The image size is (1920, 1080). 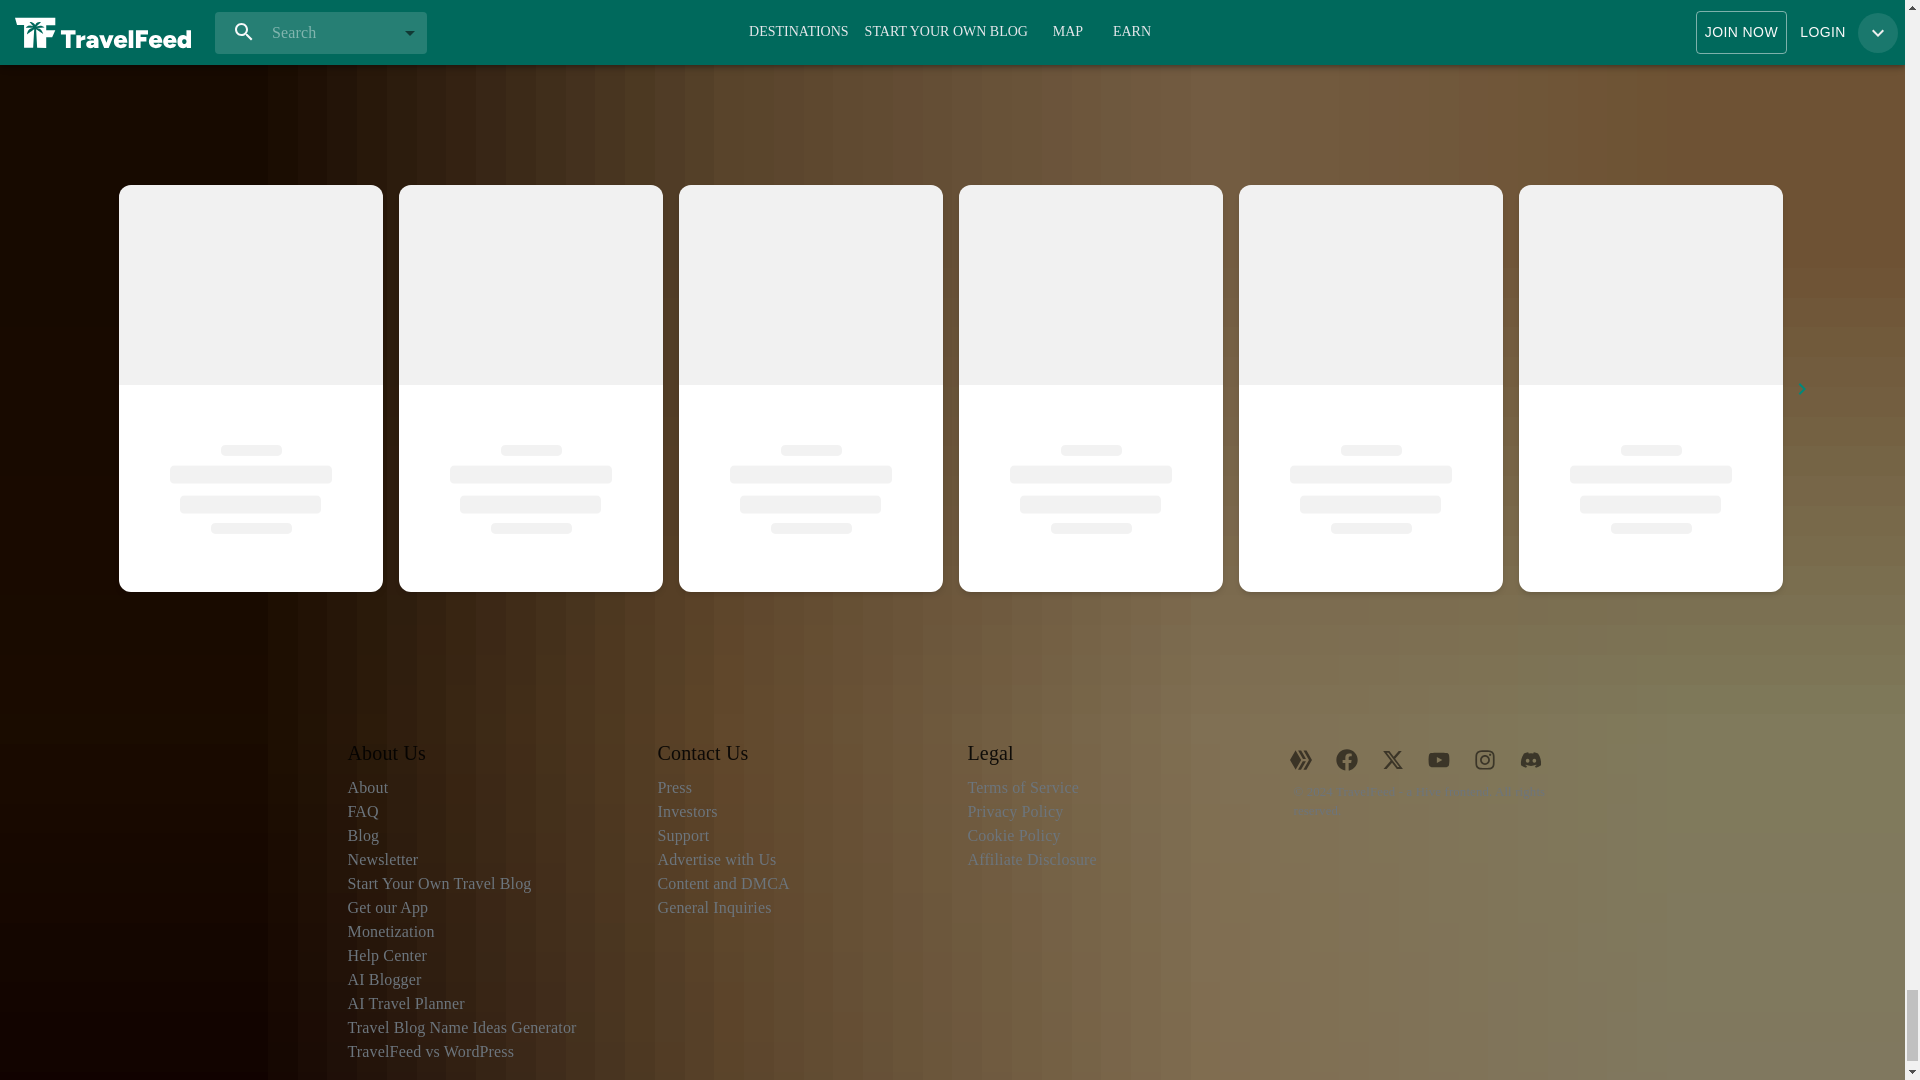 I want to click on Facebook, so click(x=1347, y=758).